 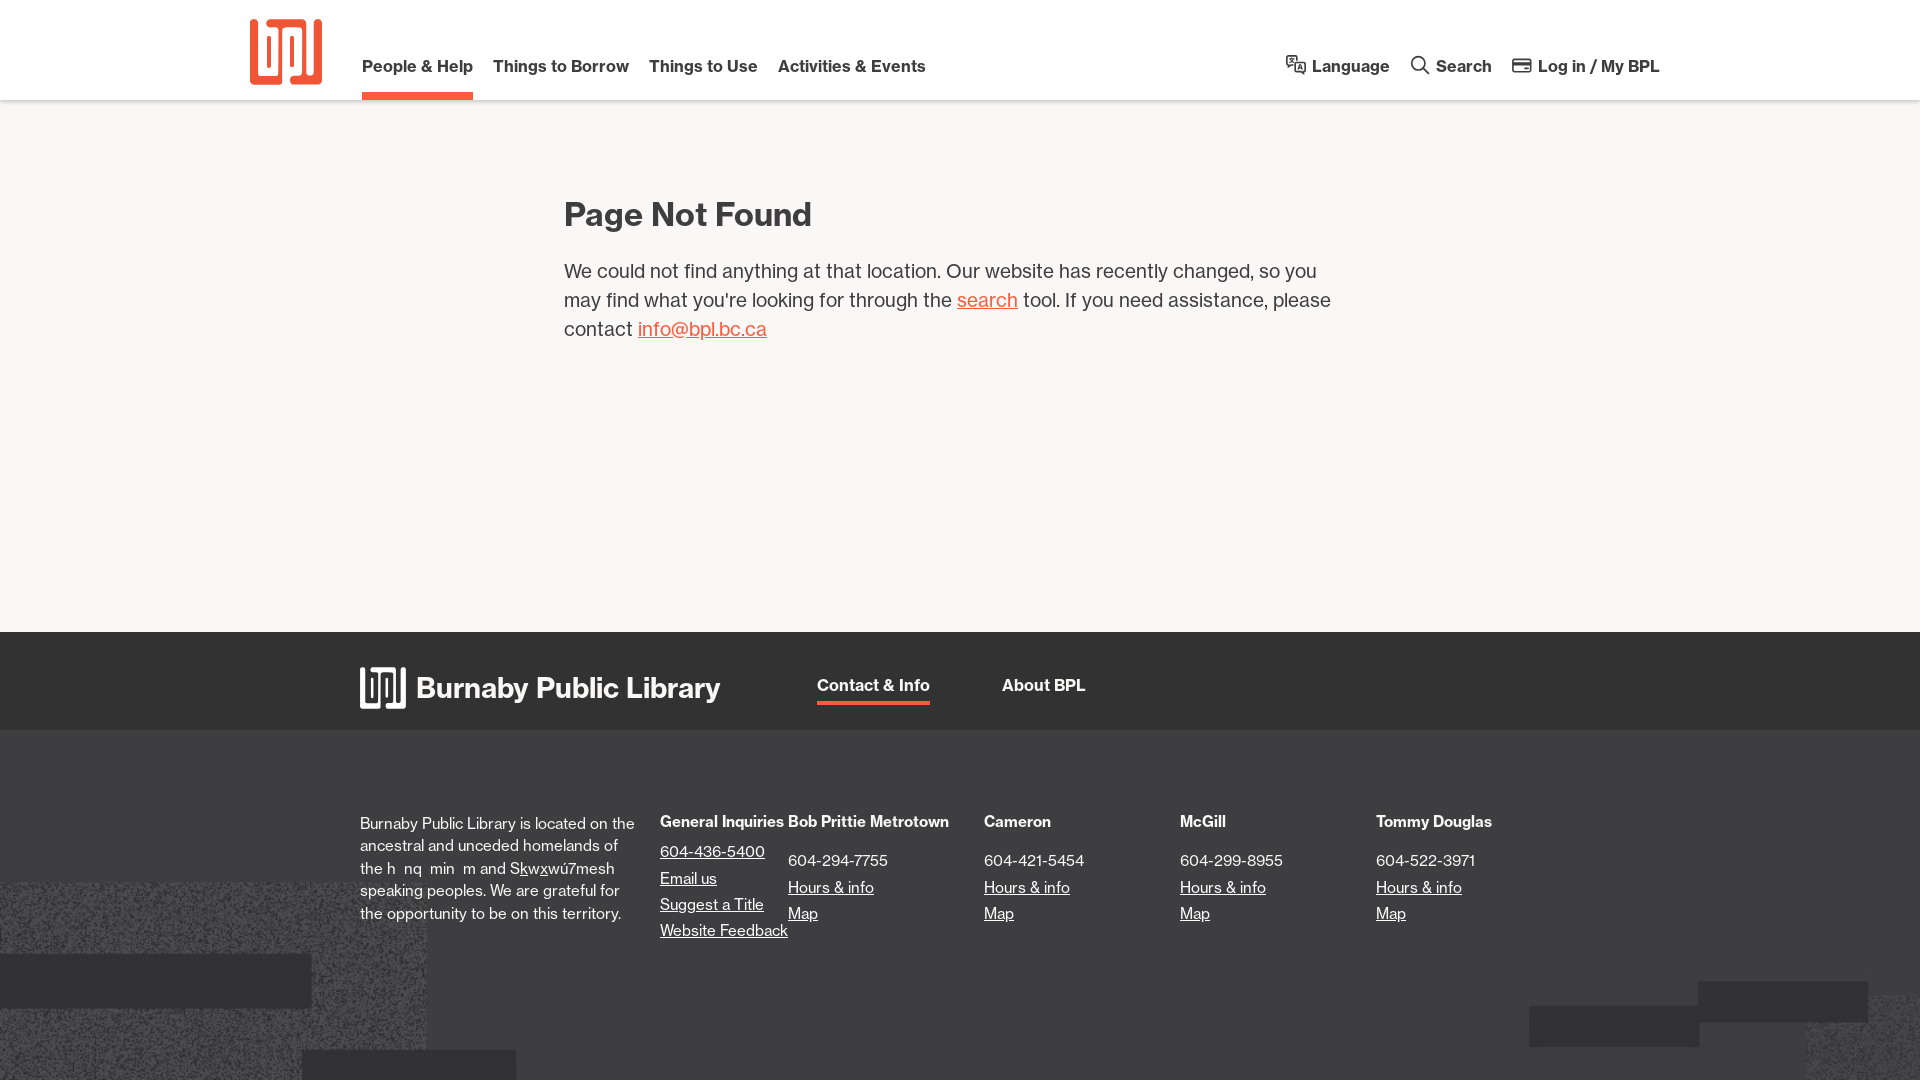 I want to click on Things to Borrow, so click(x=561, y=75).